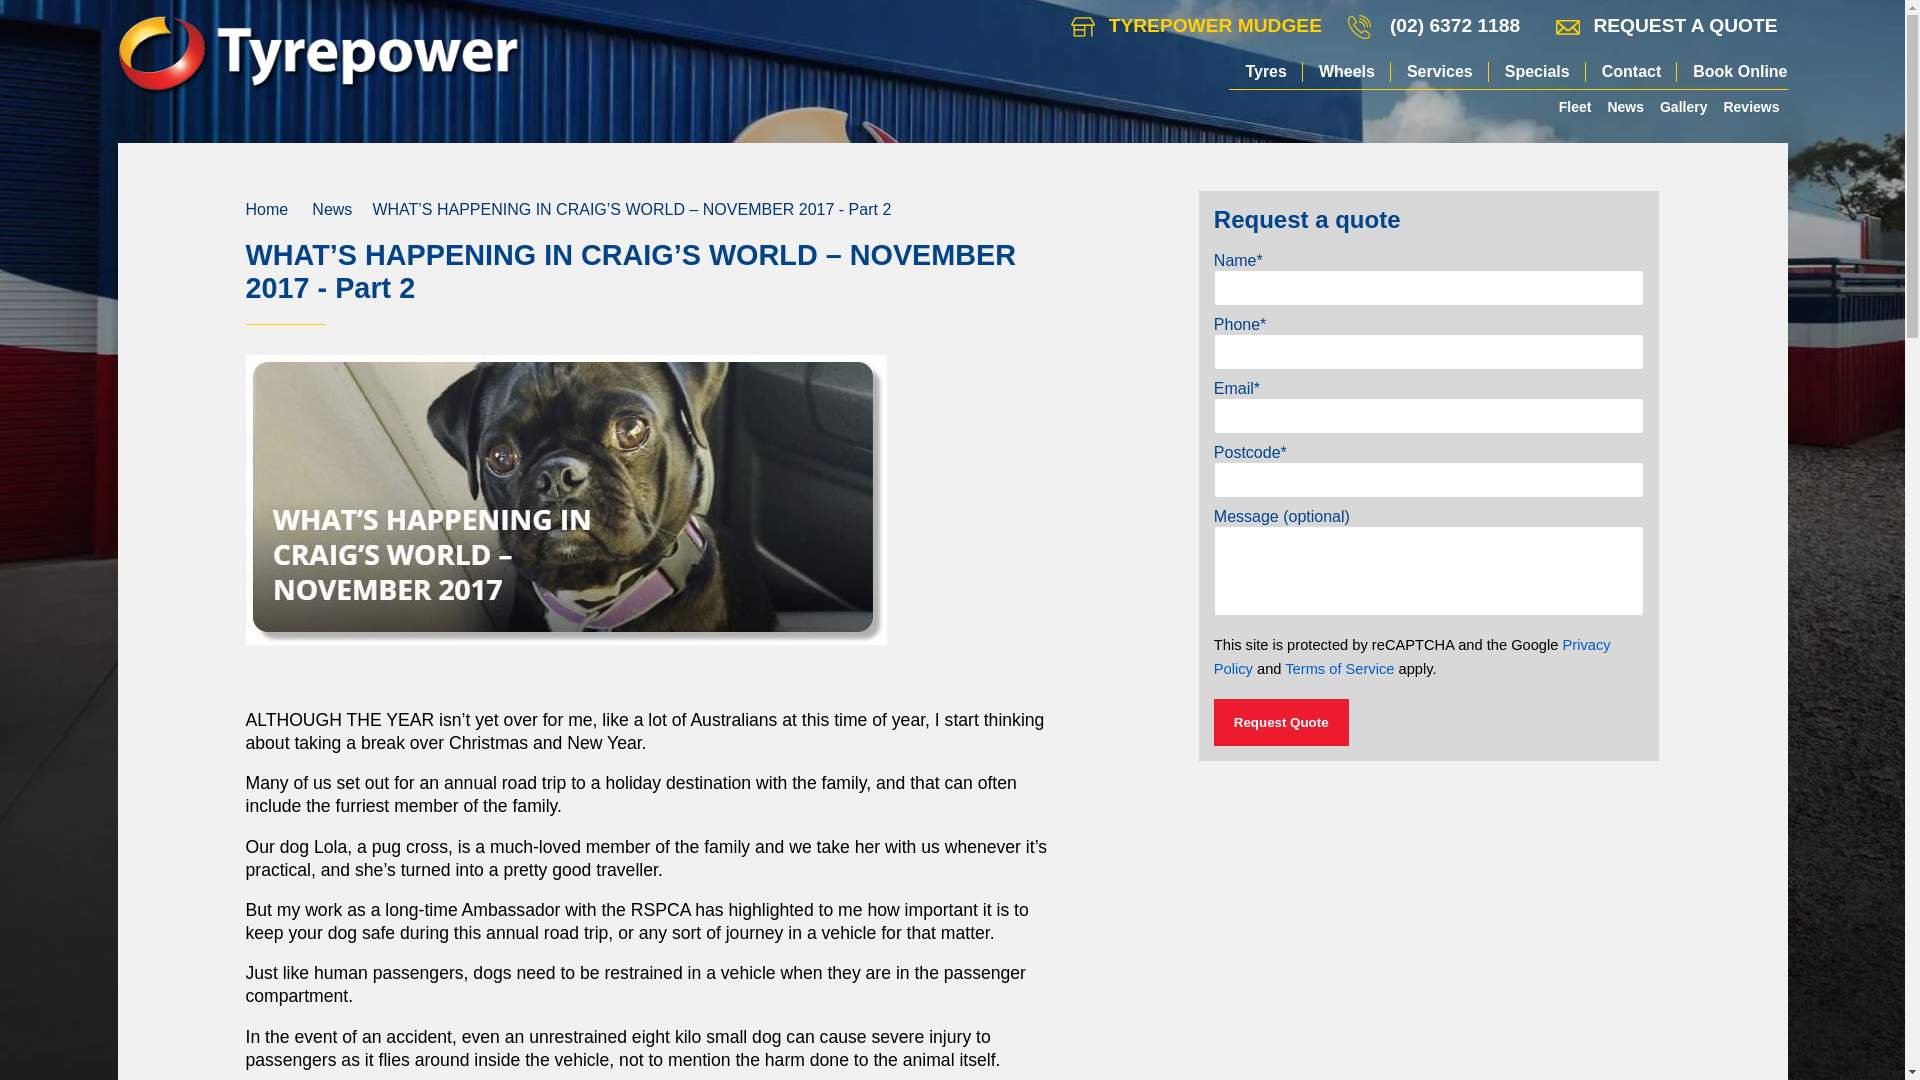 The height and width of the screenshot is (1080, 1920). What do you see at coordinates (1196, 26) in the screenshot?
I see `Contact Tyrepower Mudgee` at bounding box center [1196, 26].